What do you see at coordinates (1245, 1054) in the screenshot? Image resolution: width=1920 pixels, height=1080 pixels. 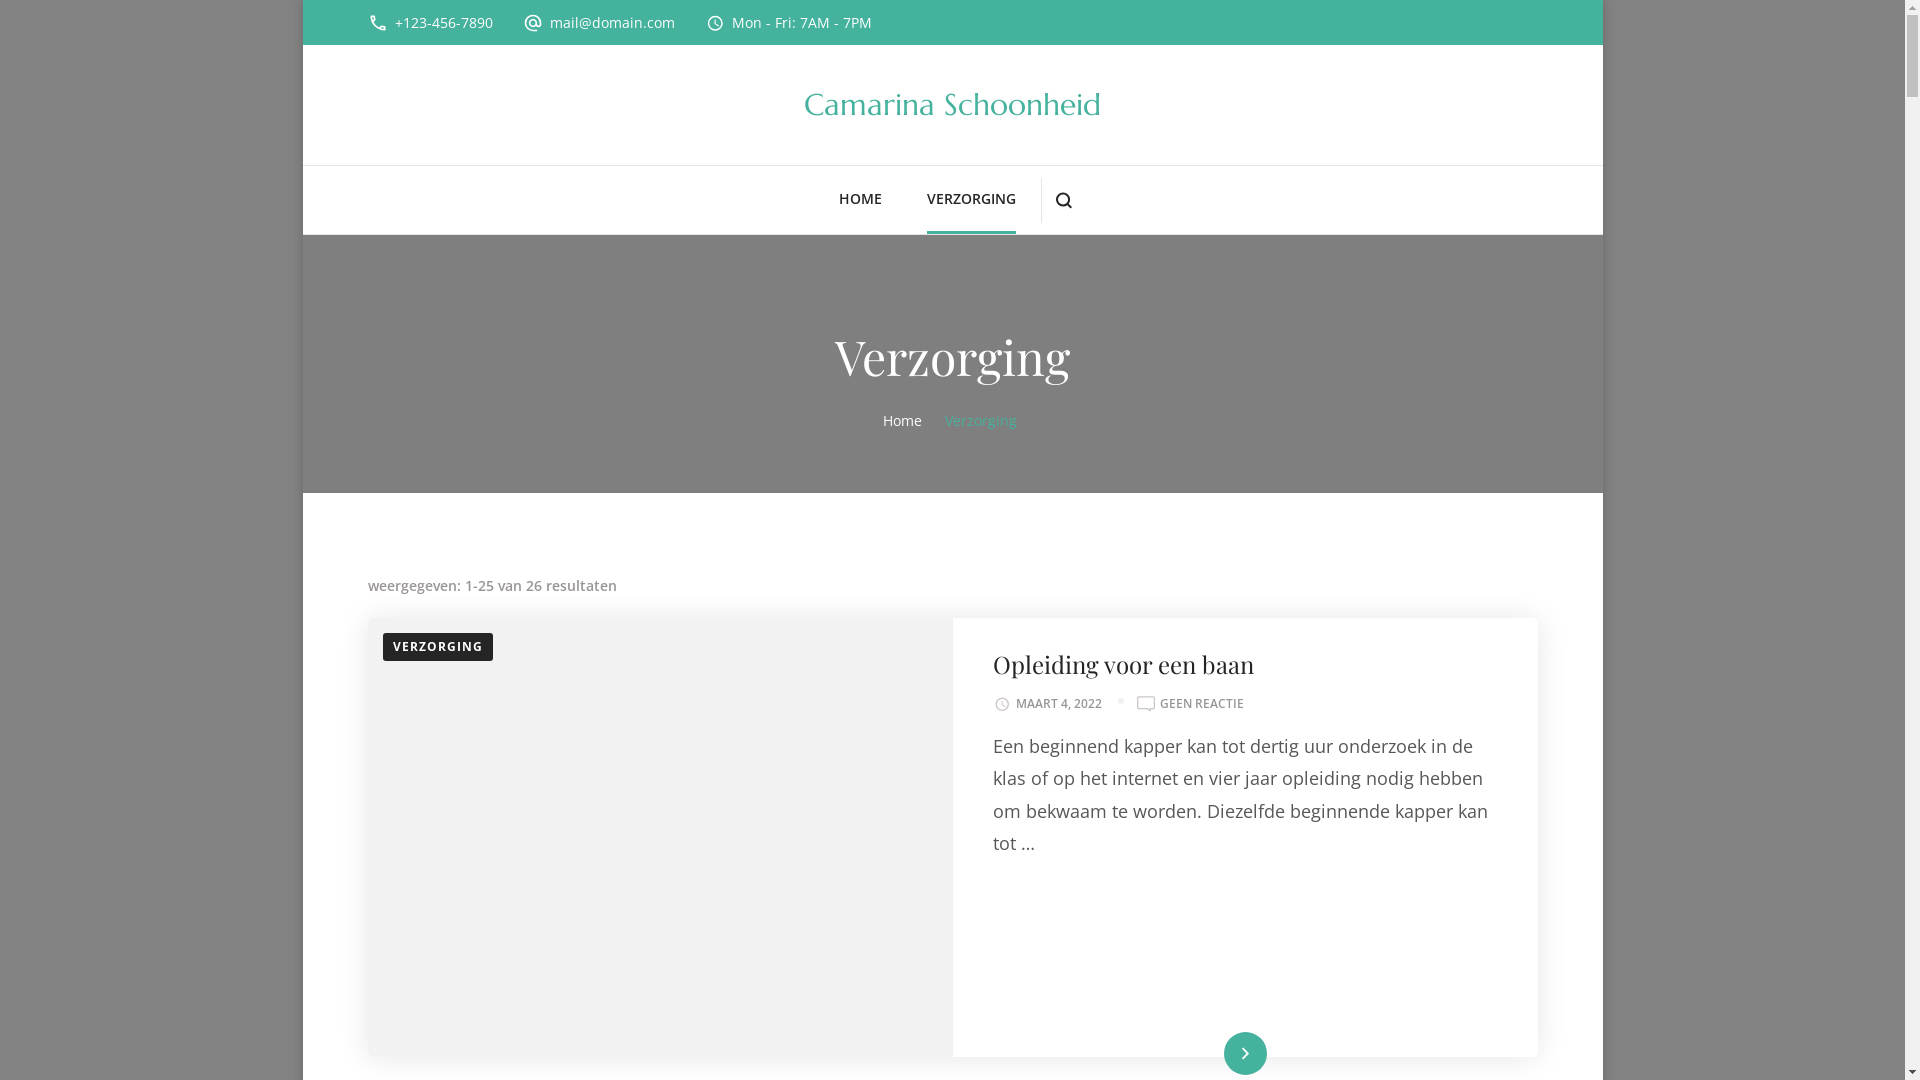 I see `Lees meer` at bounding box center [1245, 1054].